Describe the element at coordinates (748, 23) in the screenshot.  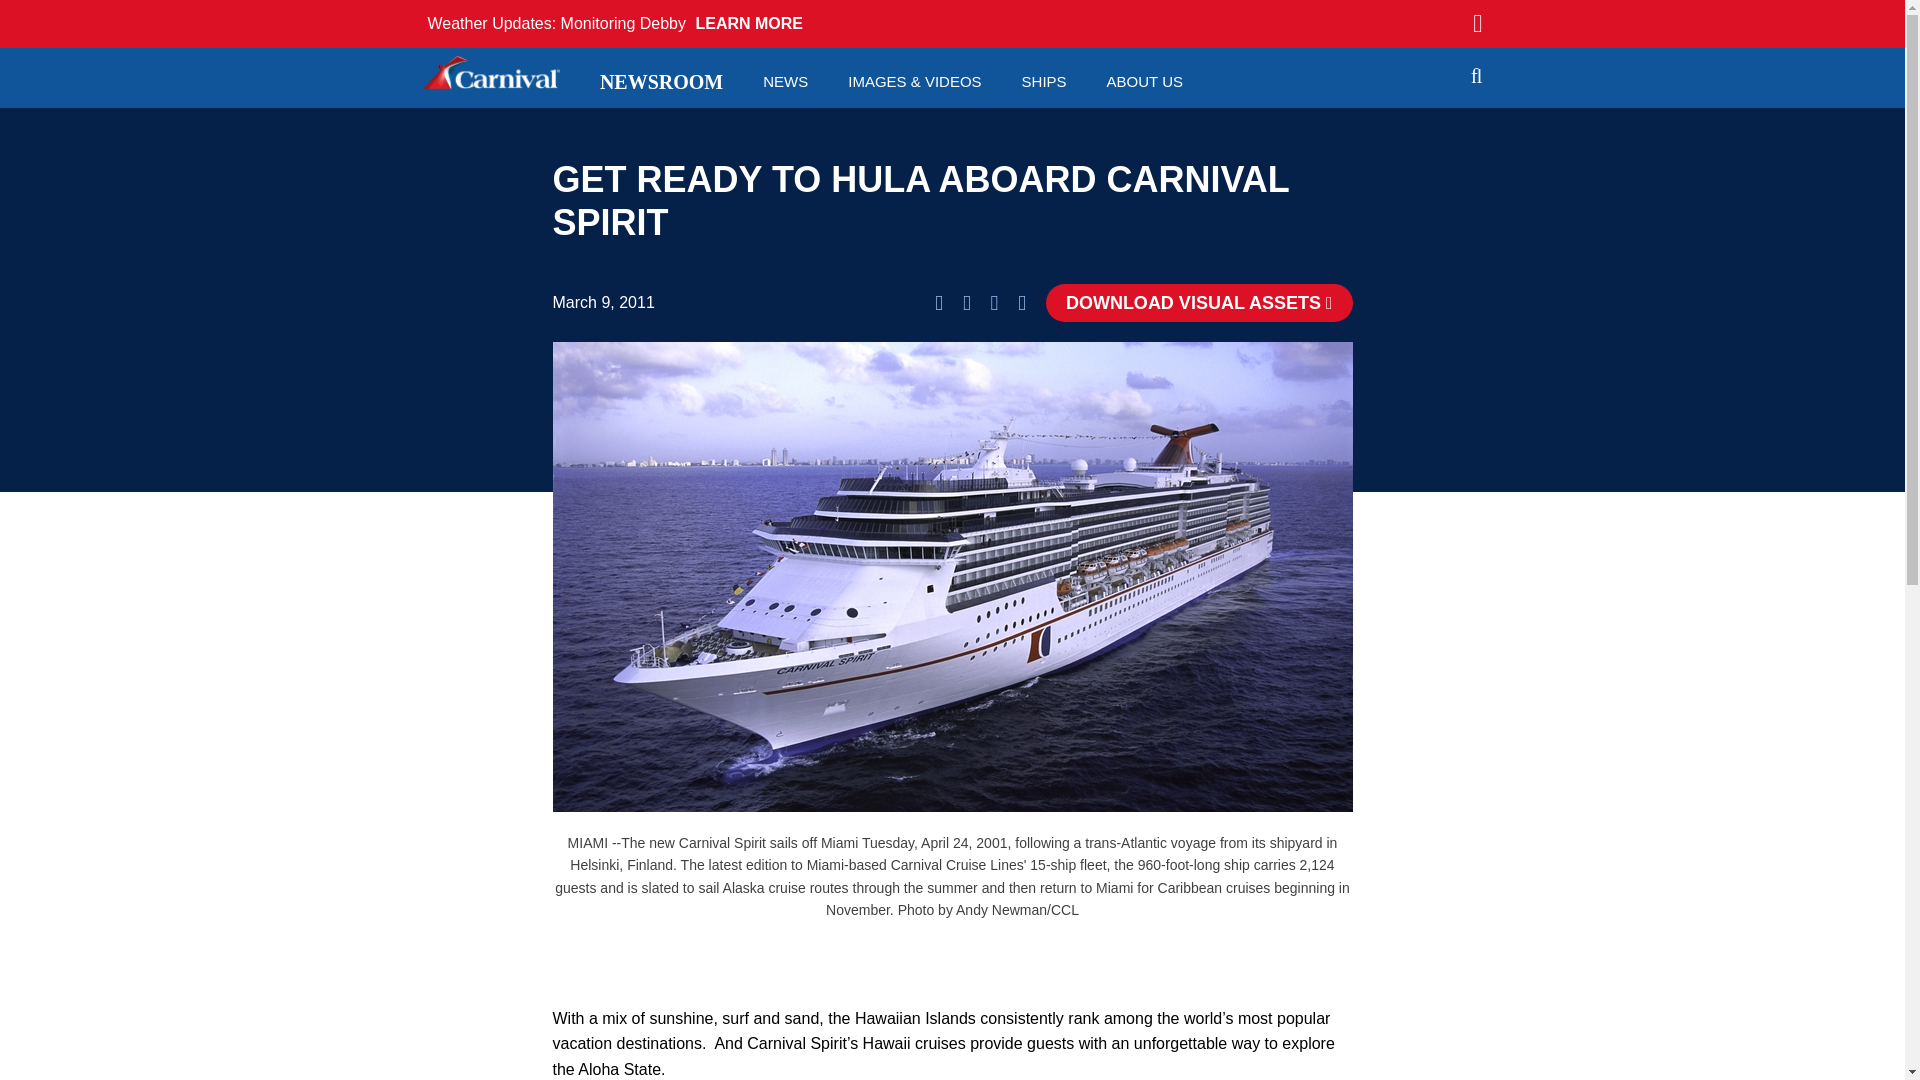
I see `LEARN MORE` at that location.